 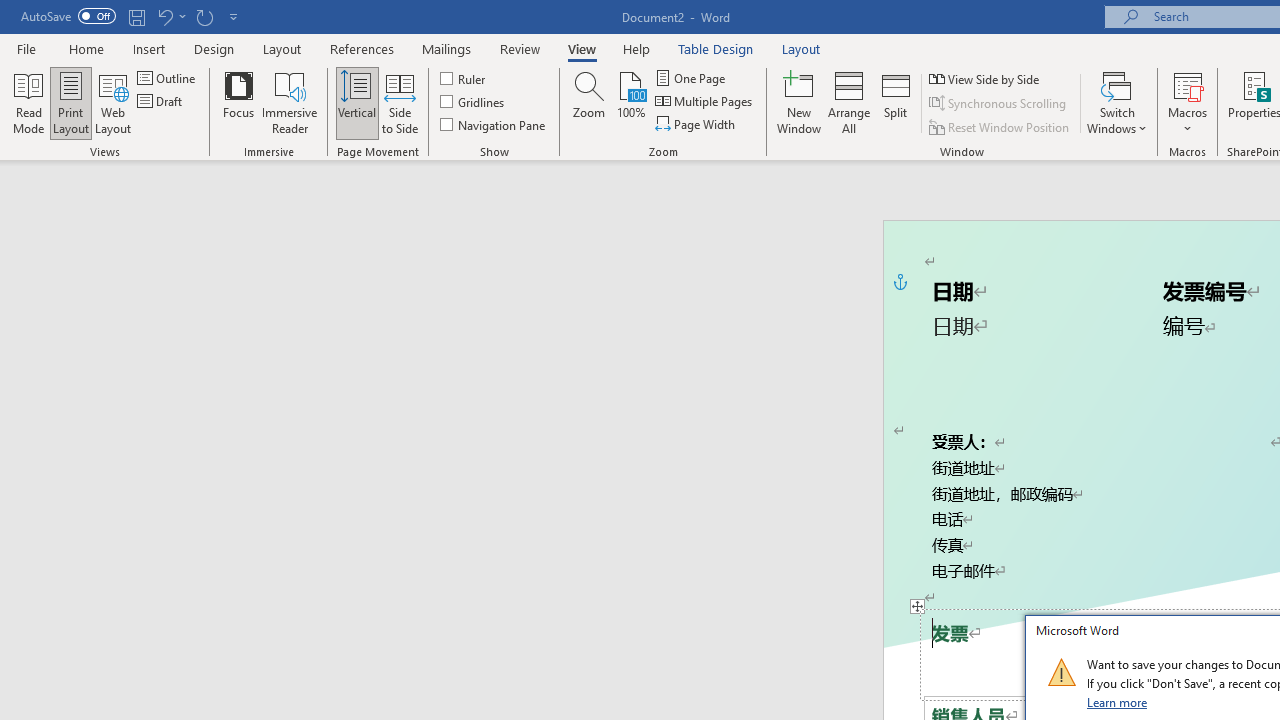 I want to click on Macros, so click(x=1188, y=102).